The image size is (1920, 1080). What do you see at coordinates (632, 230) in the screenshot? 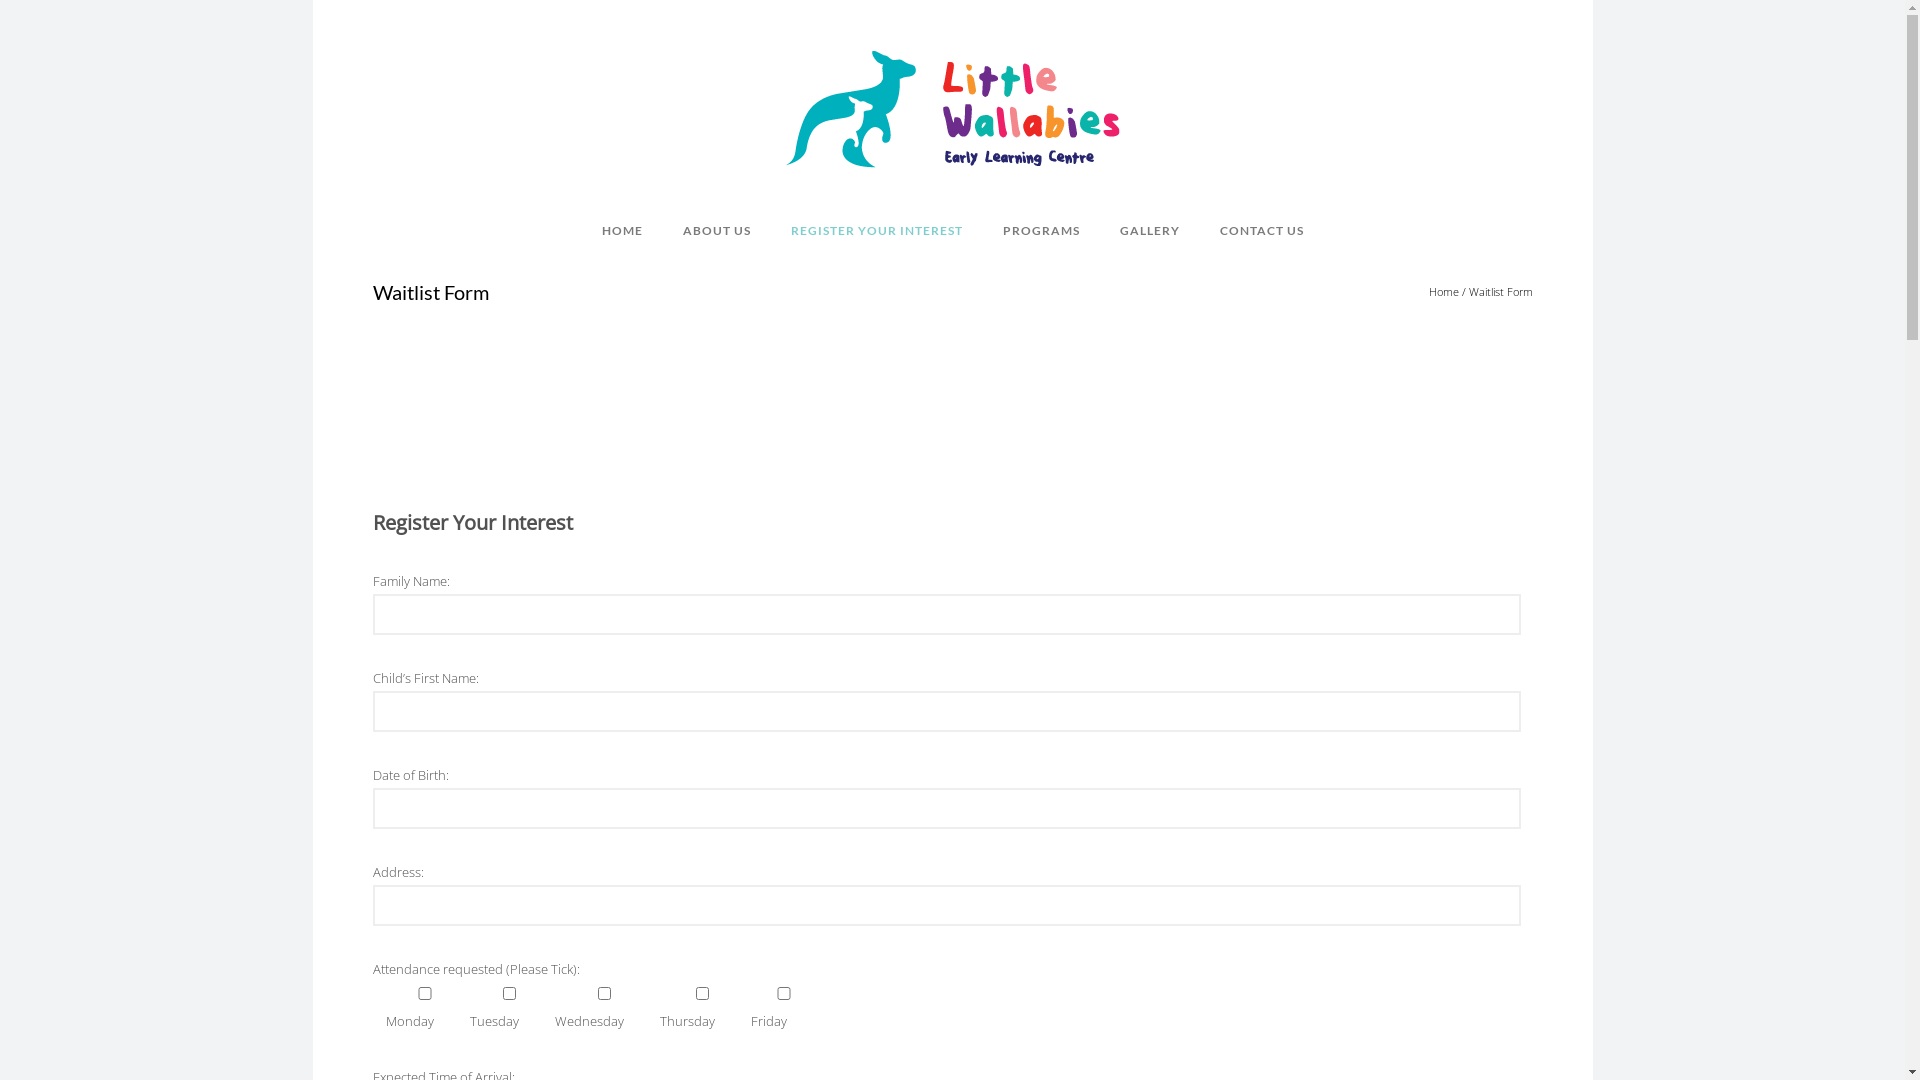
I see `HOME` at bounding box center [632, 230].